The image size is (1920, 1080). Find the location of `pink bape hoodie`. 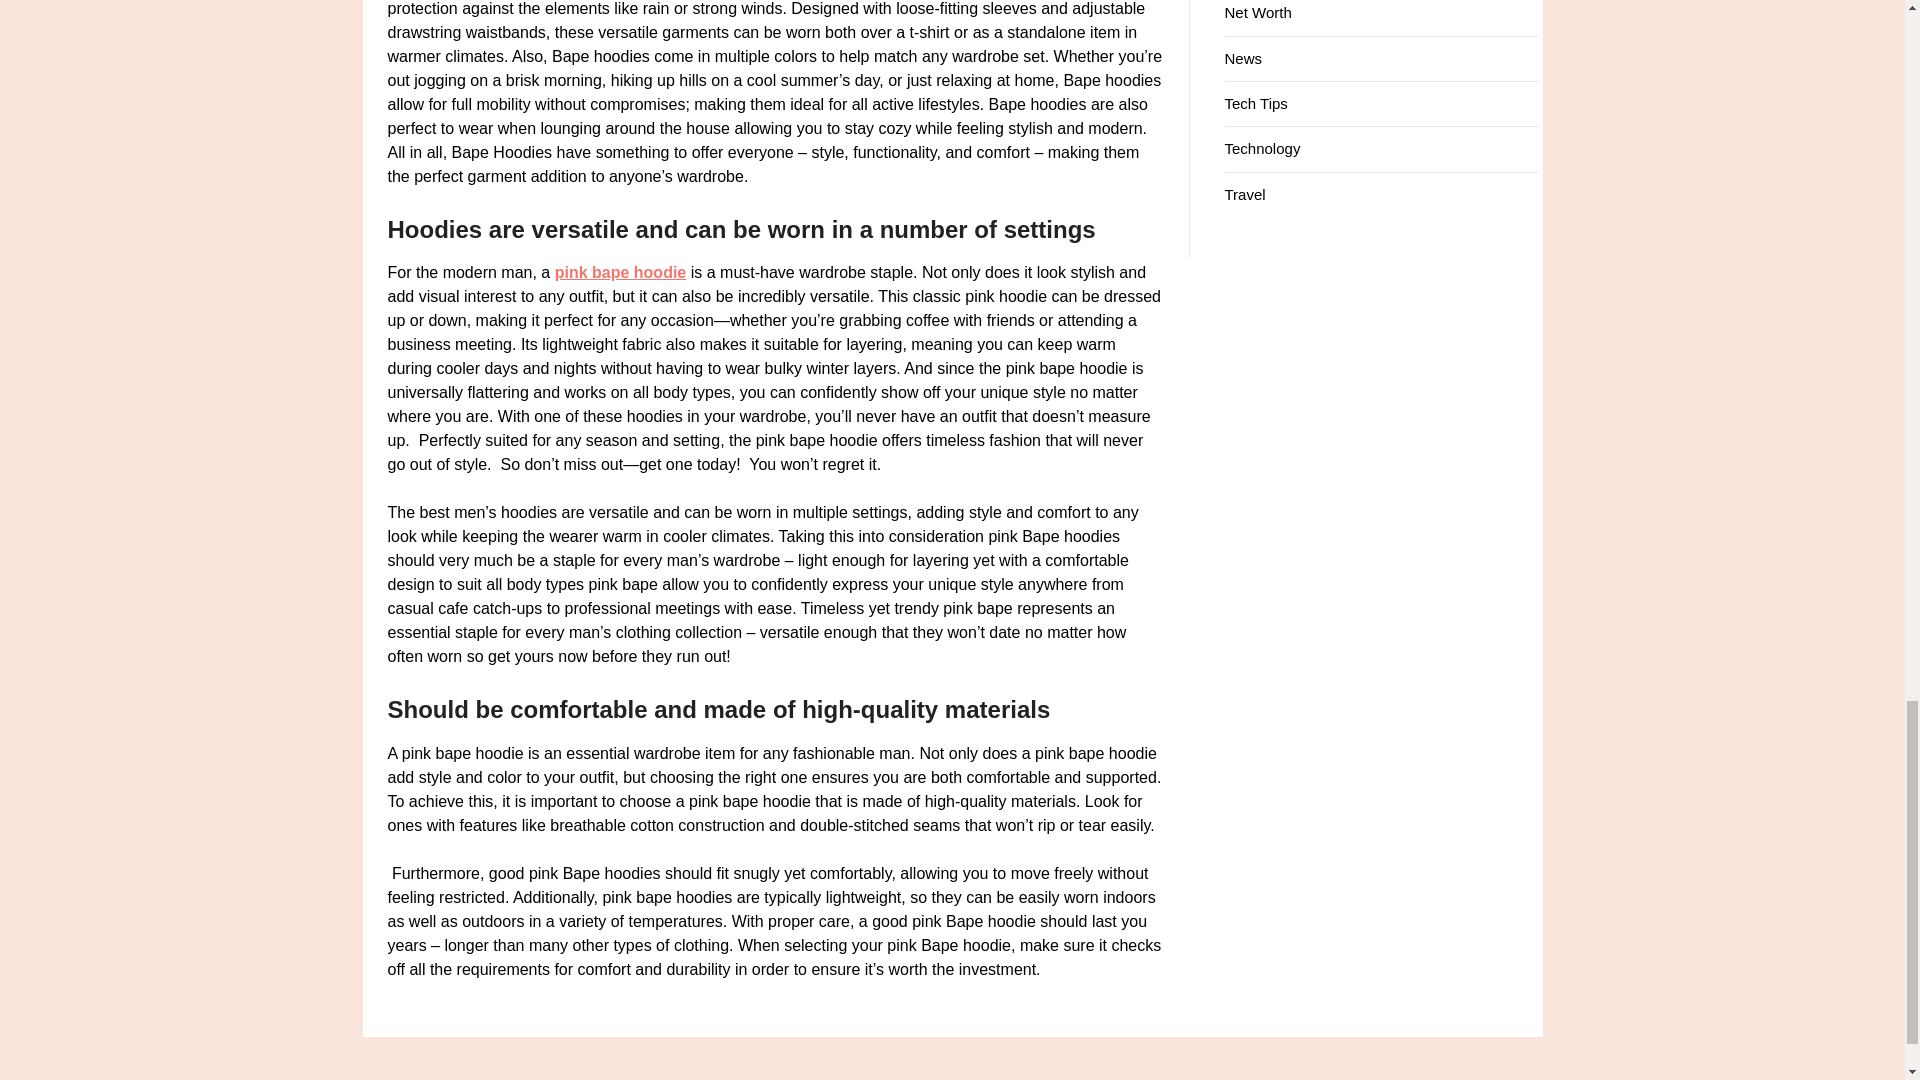

pink bape hoodie is located at coordinates (620, 272).